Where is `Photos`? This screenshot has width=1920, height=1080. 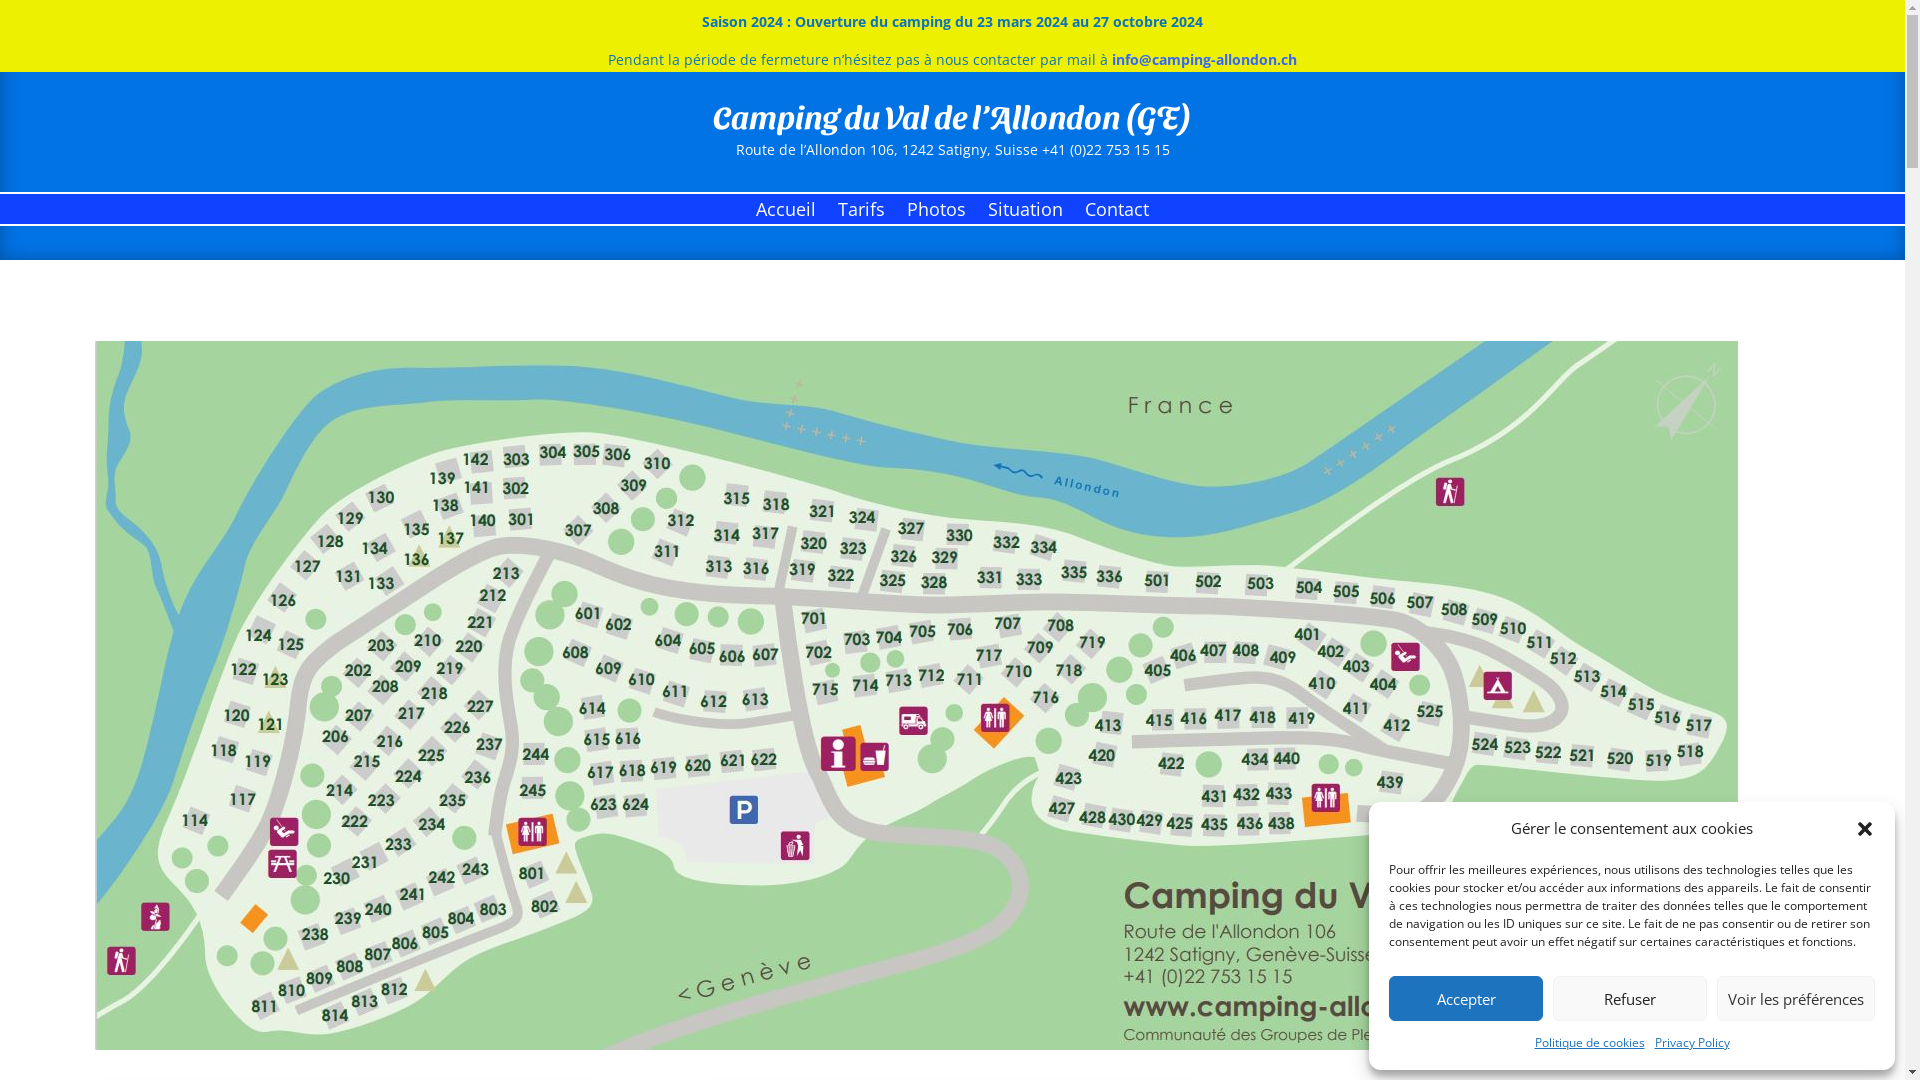 Photos is located at coordinates (936, 213).